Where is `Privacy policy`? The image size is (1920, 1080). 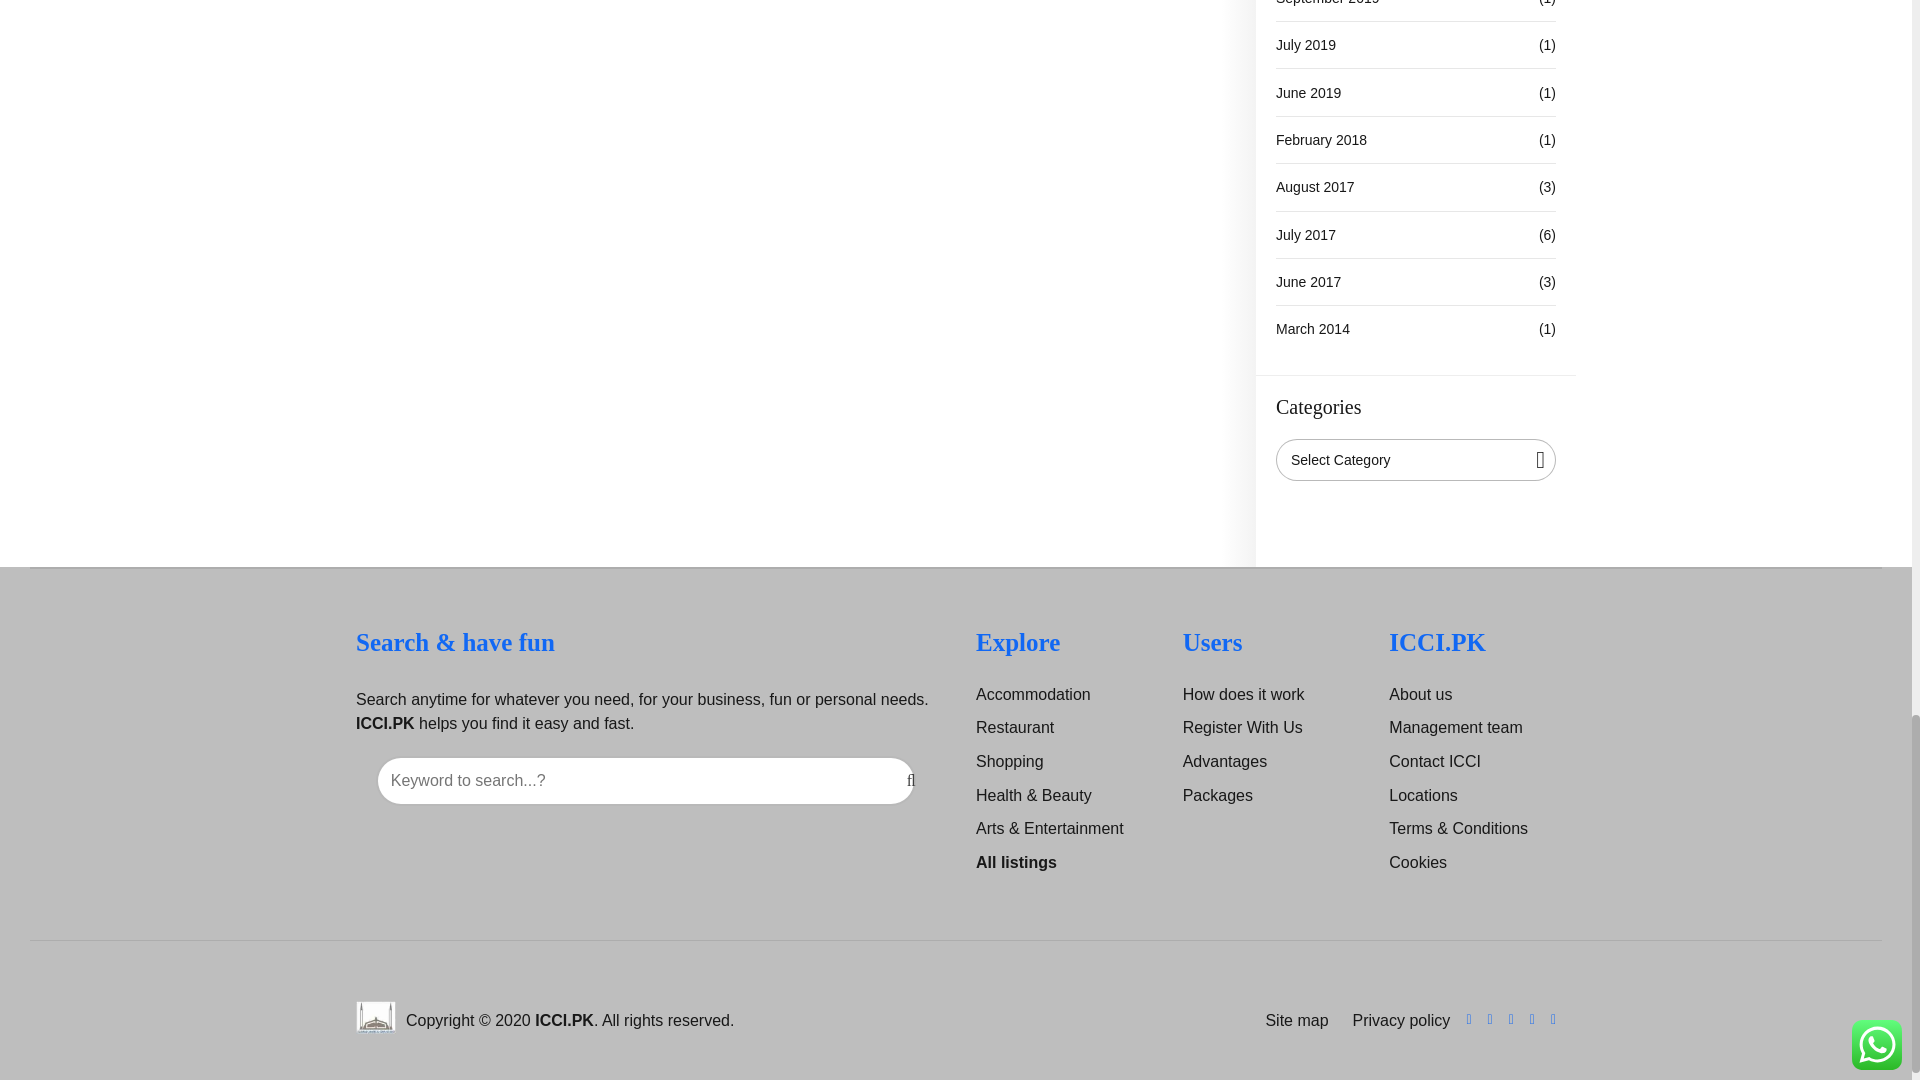
Privacy policy is located at coordinates (1398, 1020).